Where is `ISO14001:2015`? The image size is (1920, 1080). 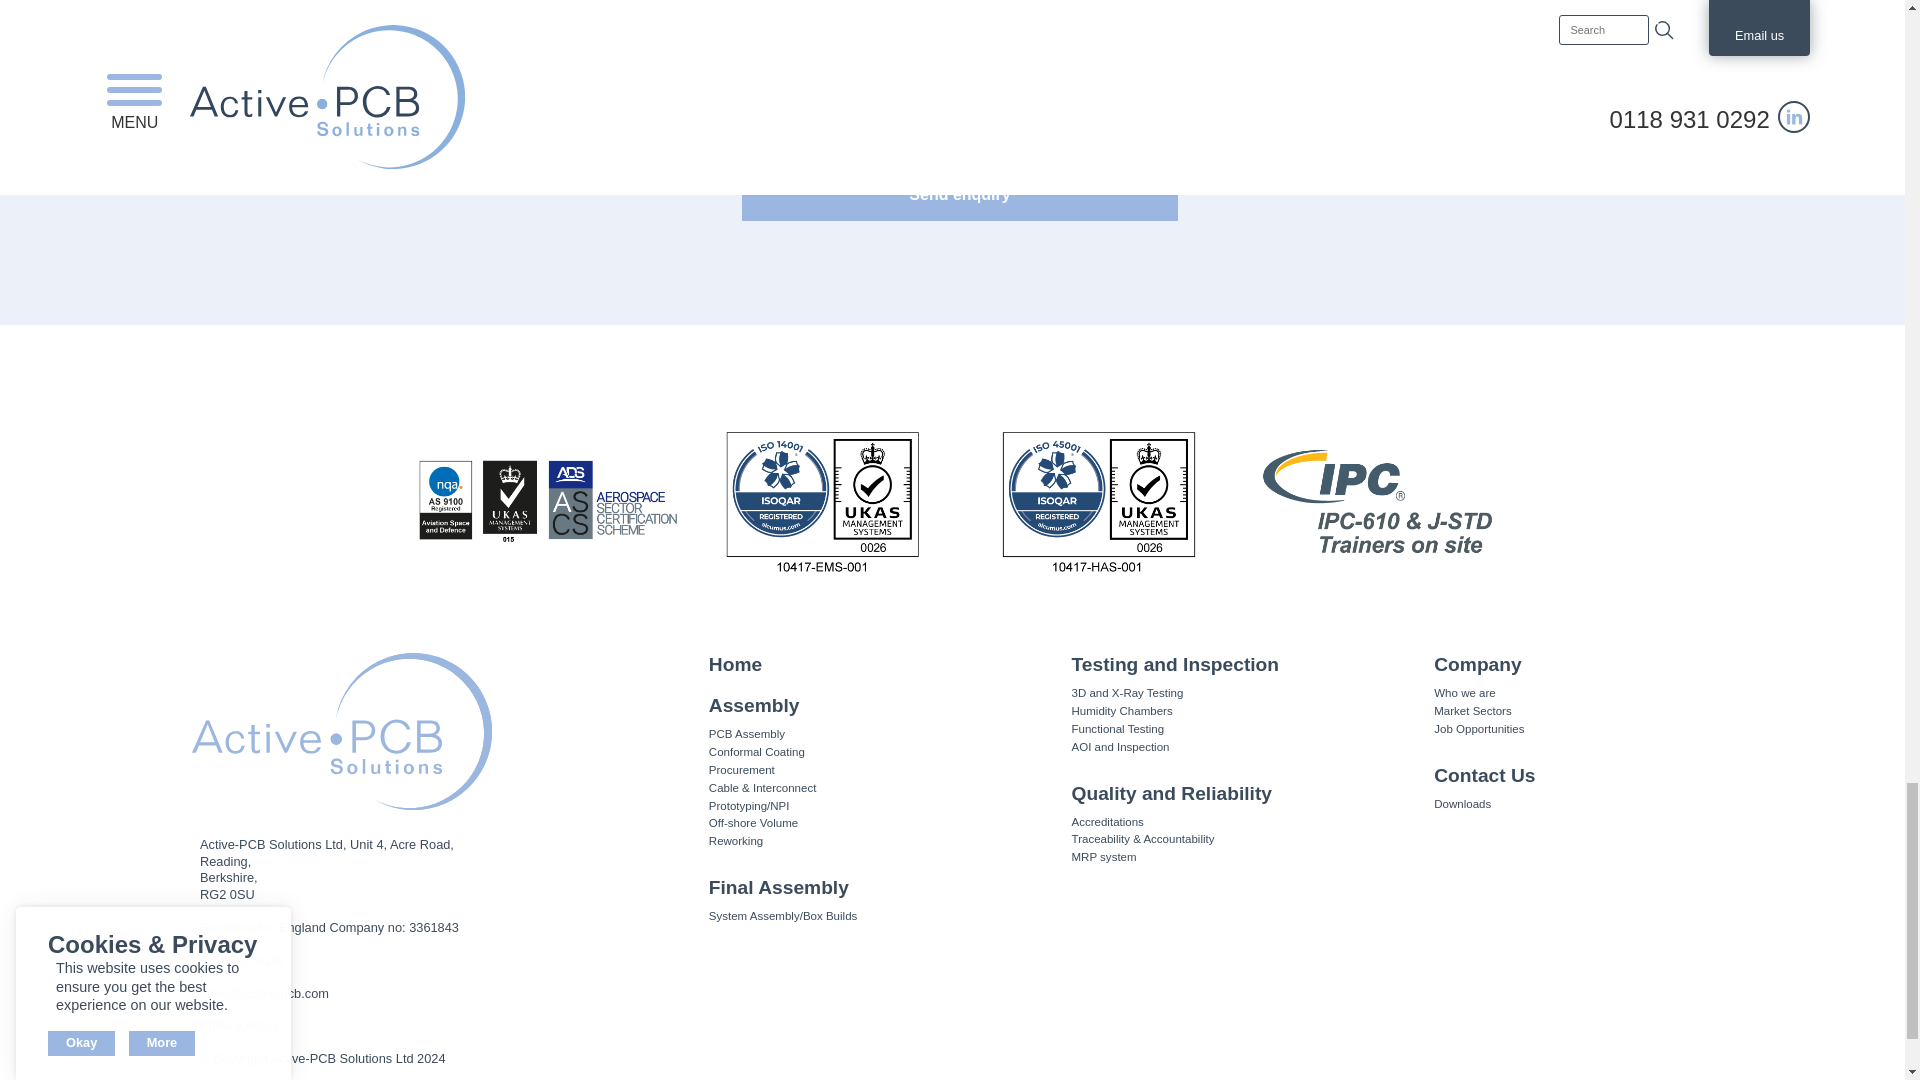 ISO14001:2015 is located at coordinates (822, 500).